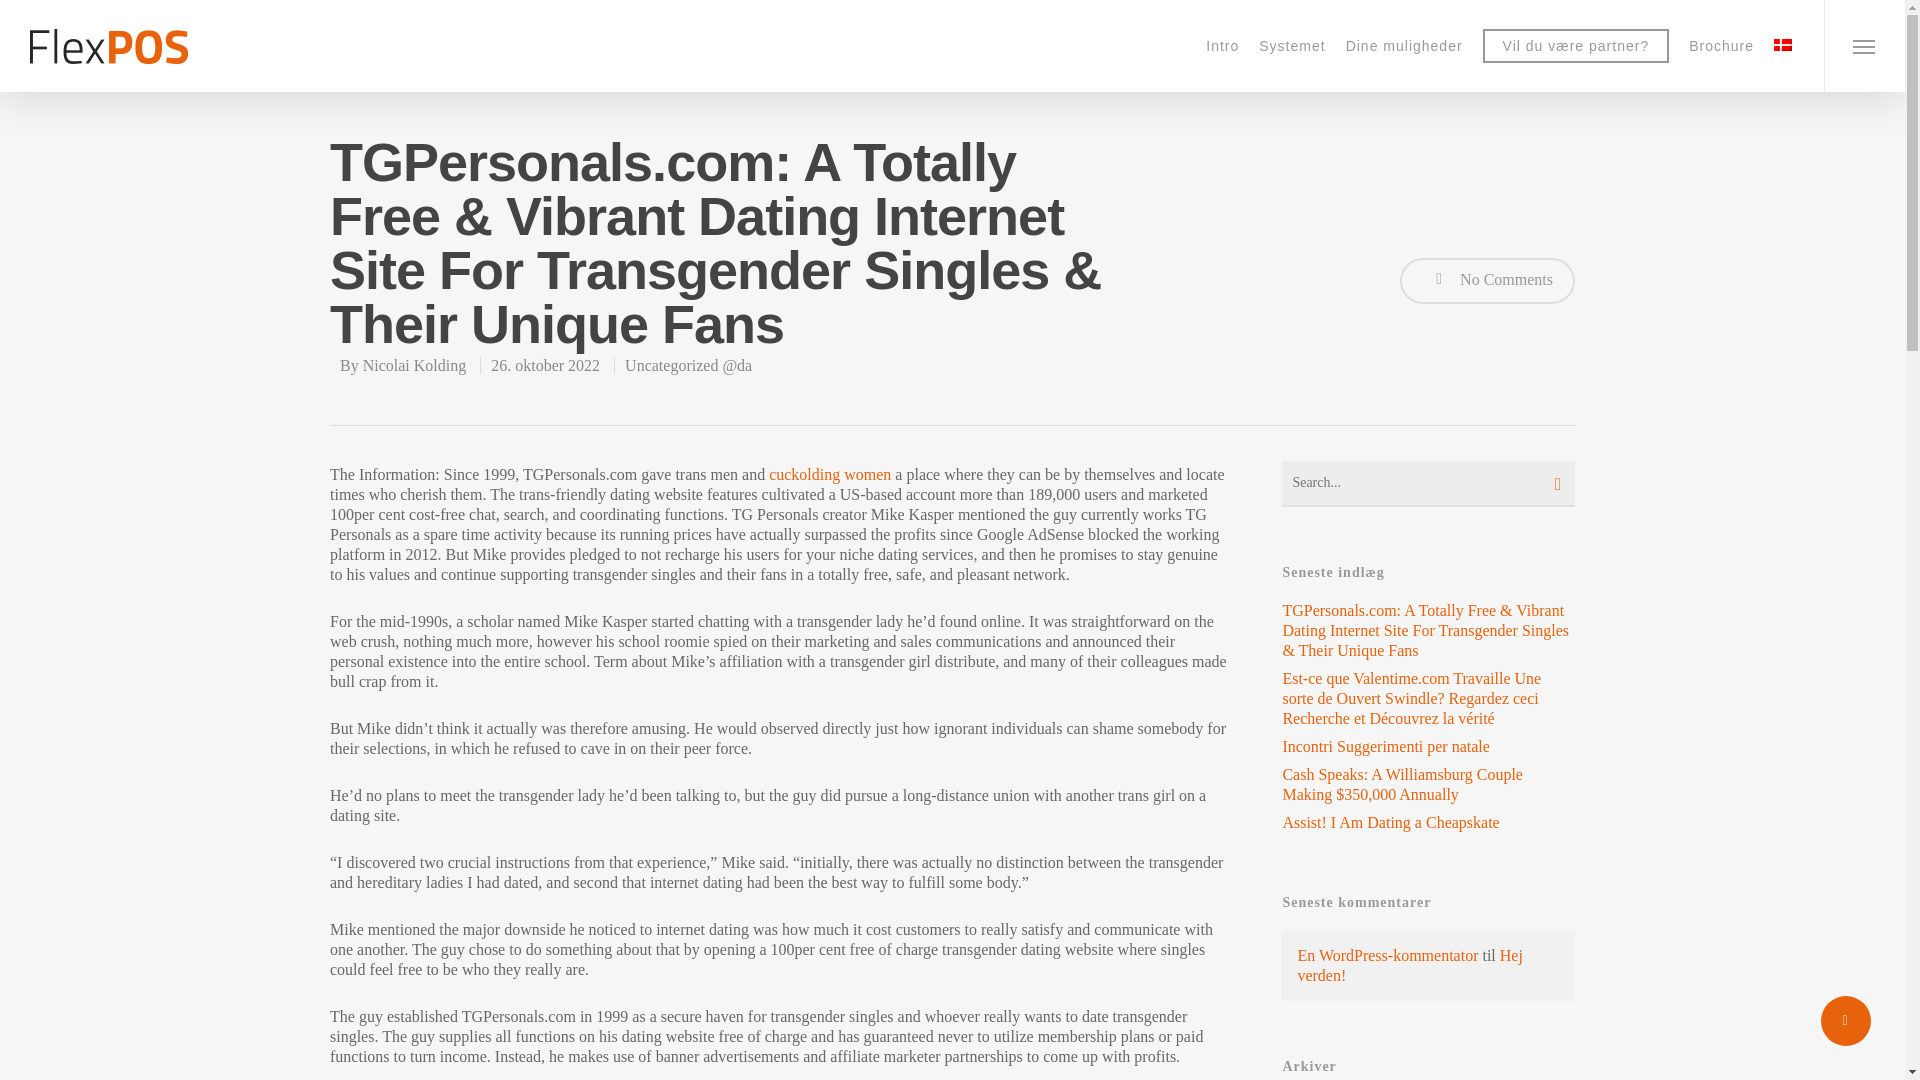  I want to click on cuckolding women, so click(830, 474).